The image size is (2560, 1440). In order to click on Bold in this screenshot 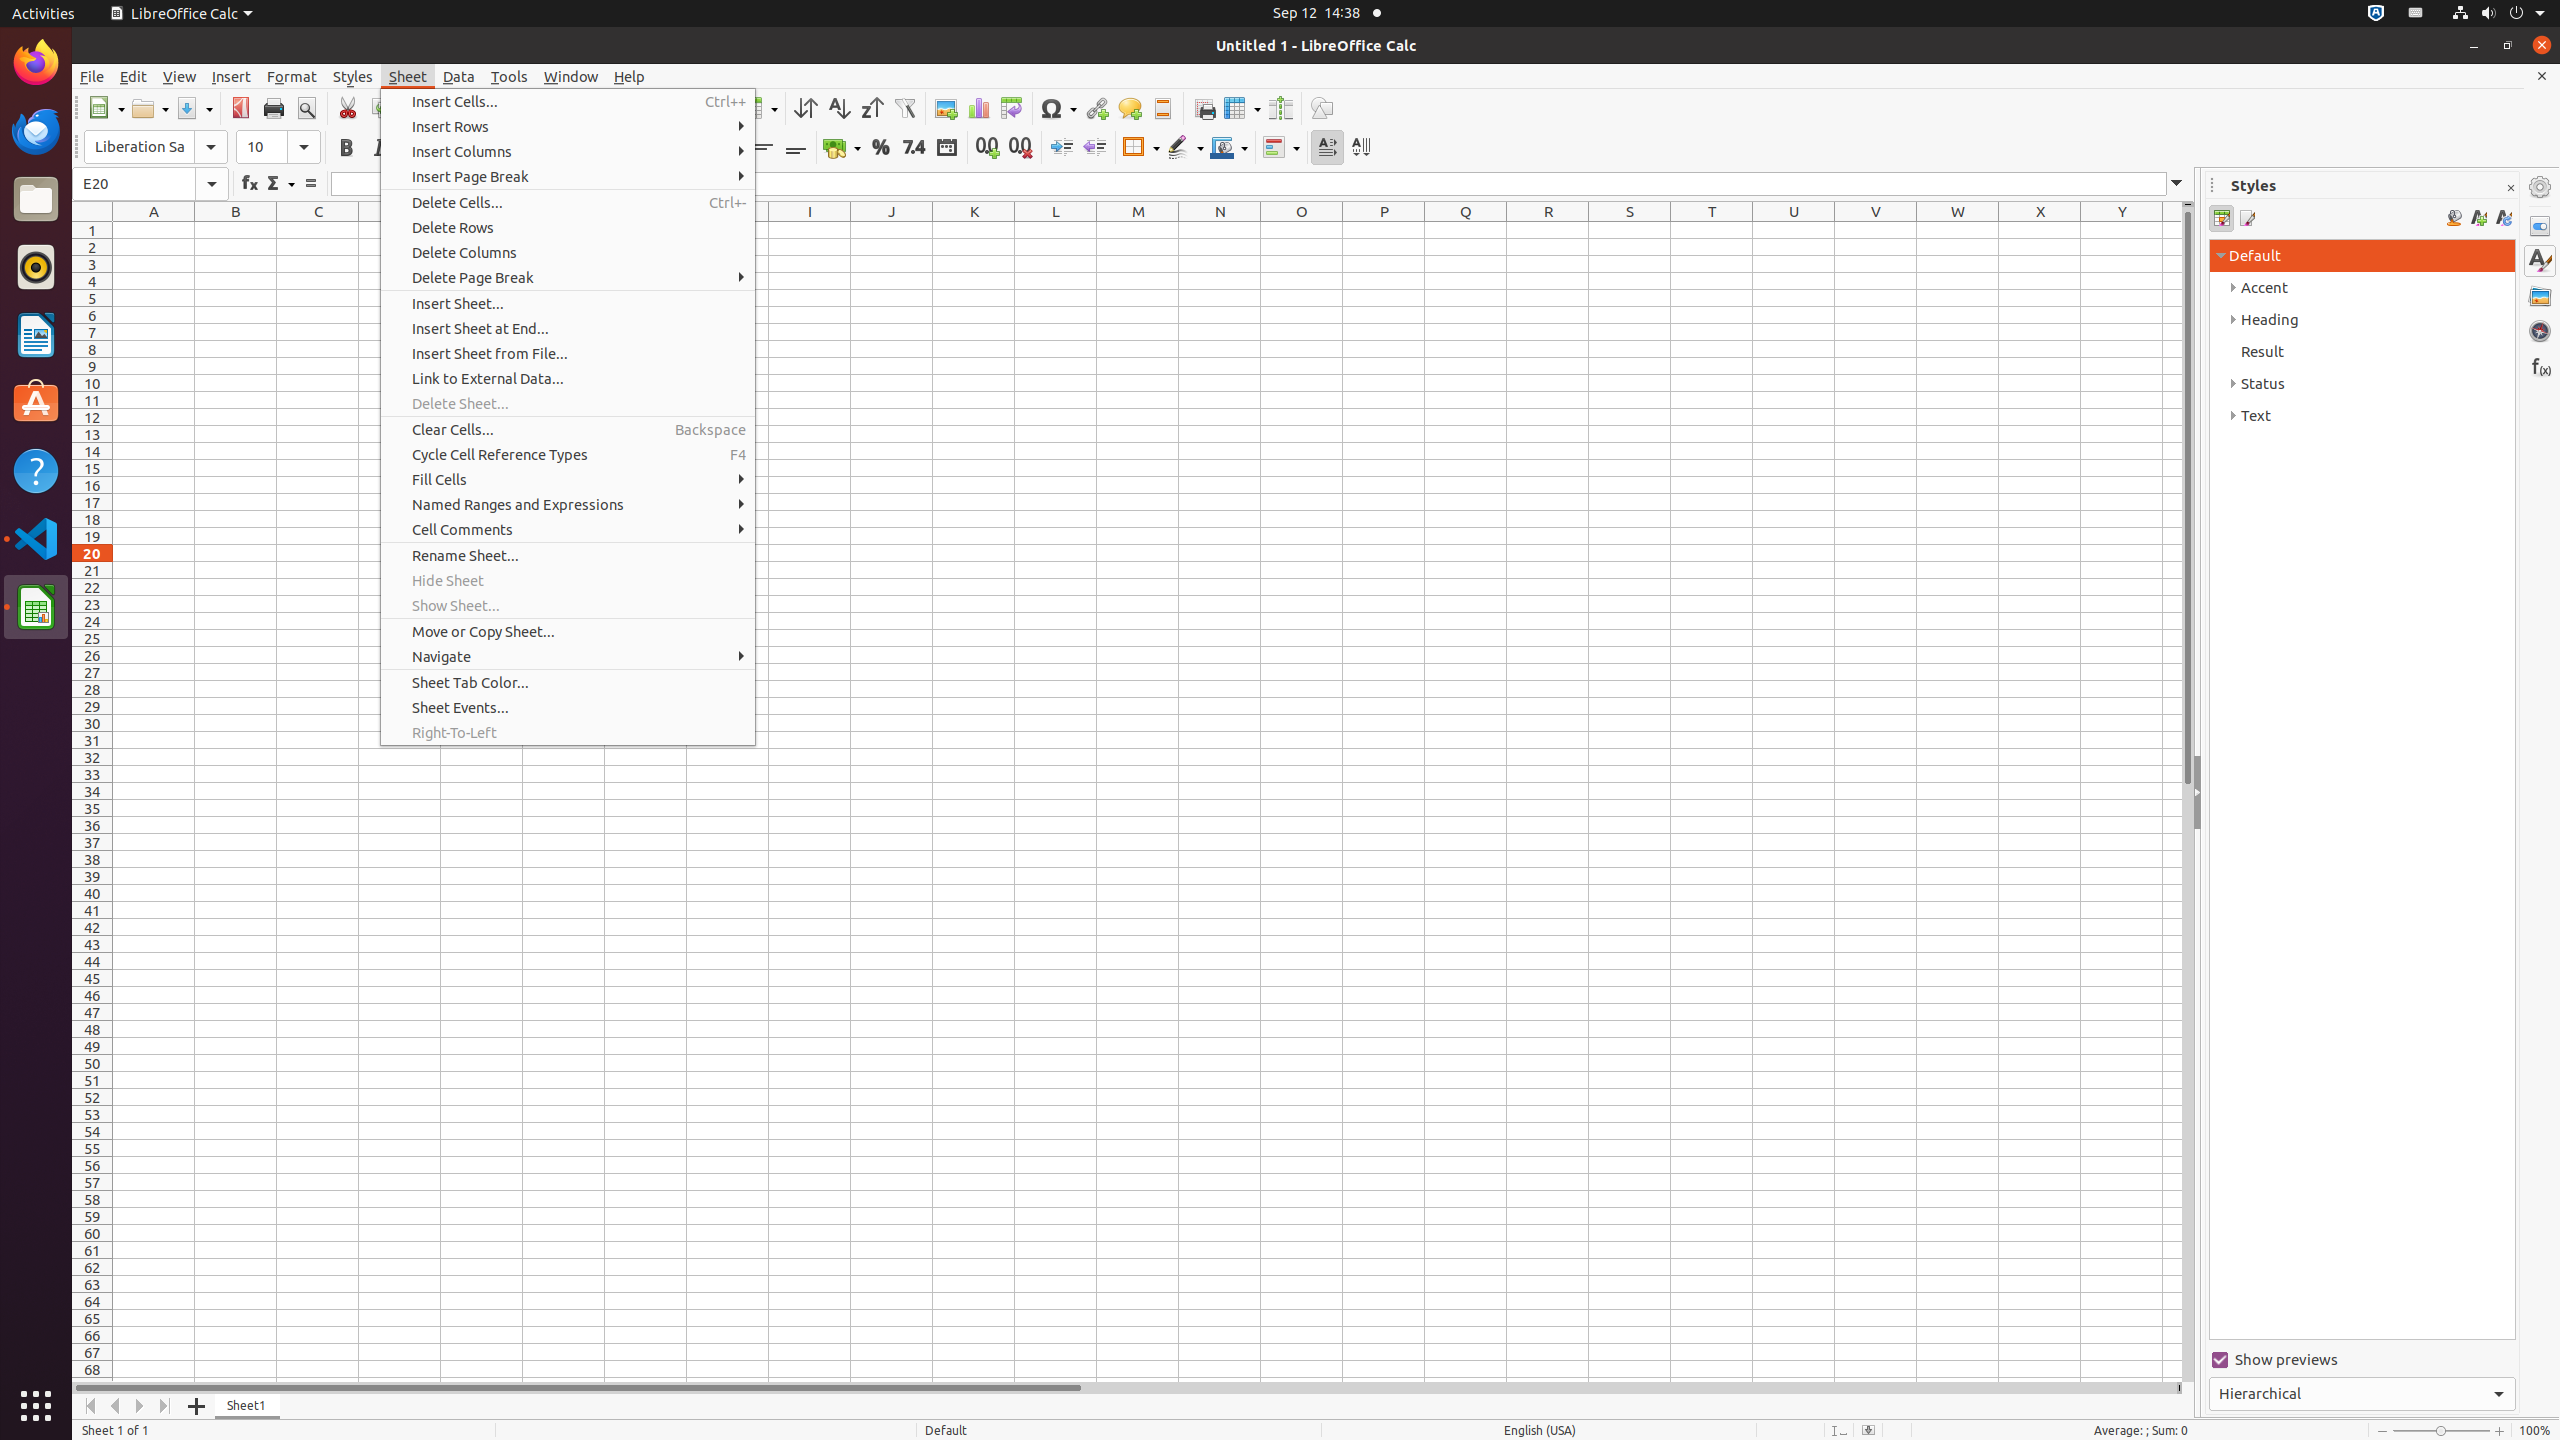, I will do `click(346, 148)`.